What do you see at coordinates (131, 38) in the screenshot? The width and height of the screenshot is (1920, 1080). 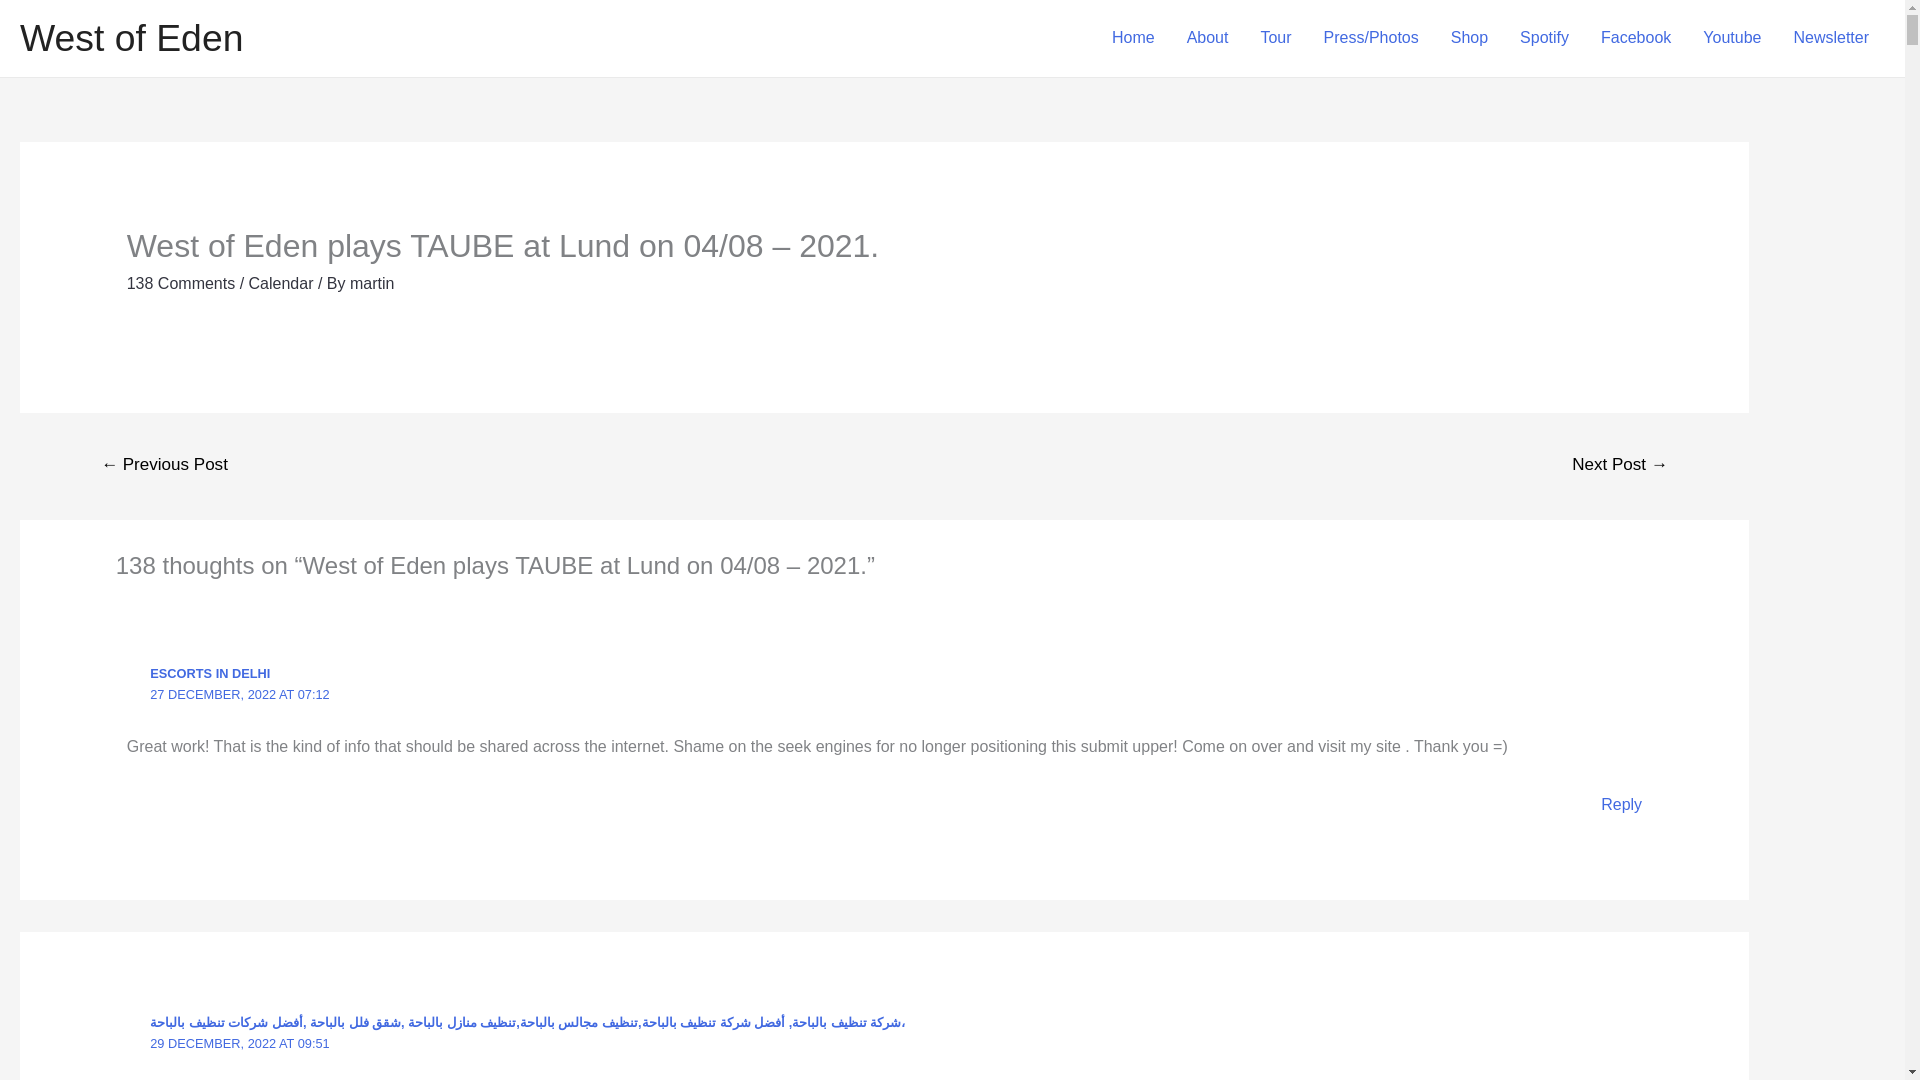 I see `West of Eden` at bounding box center [131, 38].